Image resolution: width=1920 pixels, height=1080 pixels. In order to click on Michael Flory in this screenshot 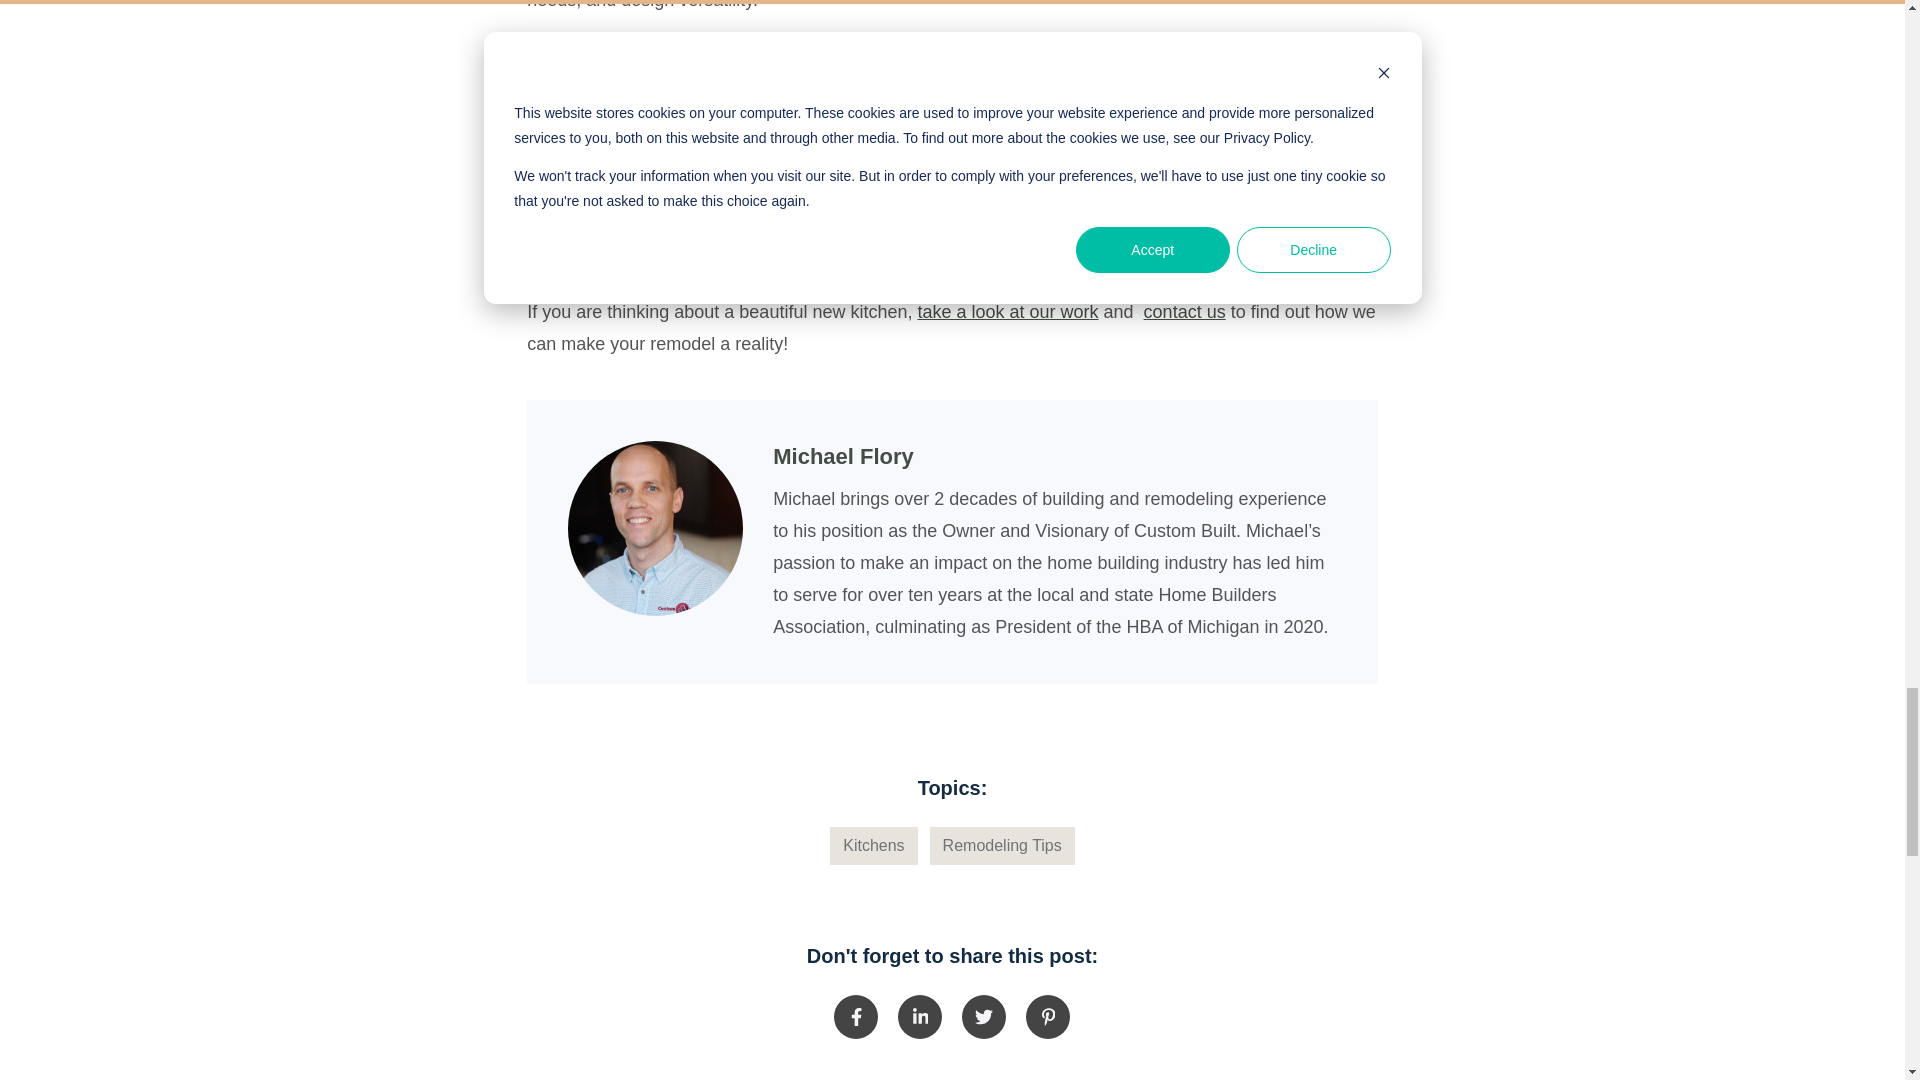, I will do `click(656, 528)`.